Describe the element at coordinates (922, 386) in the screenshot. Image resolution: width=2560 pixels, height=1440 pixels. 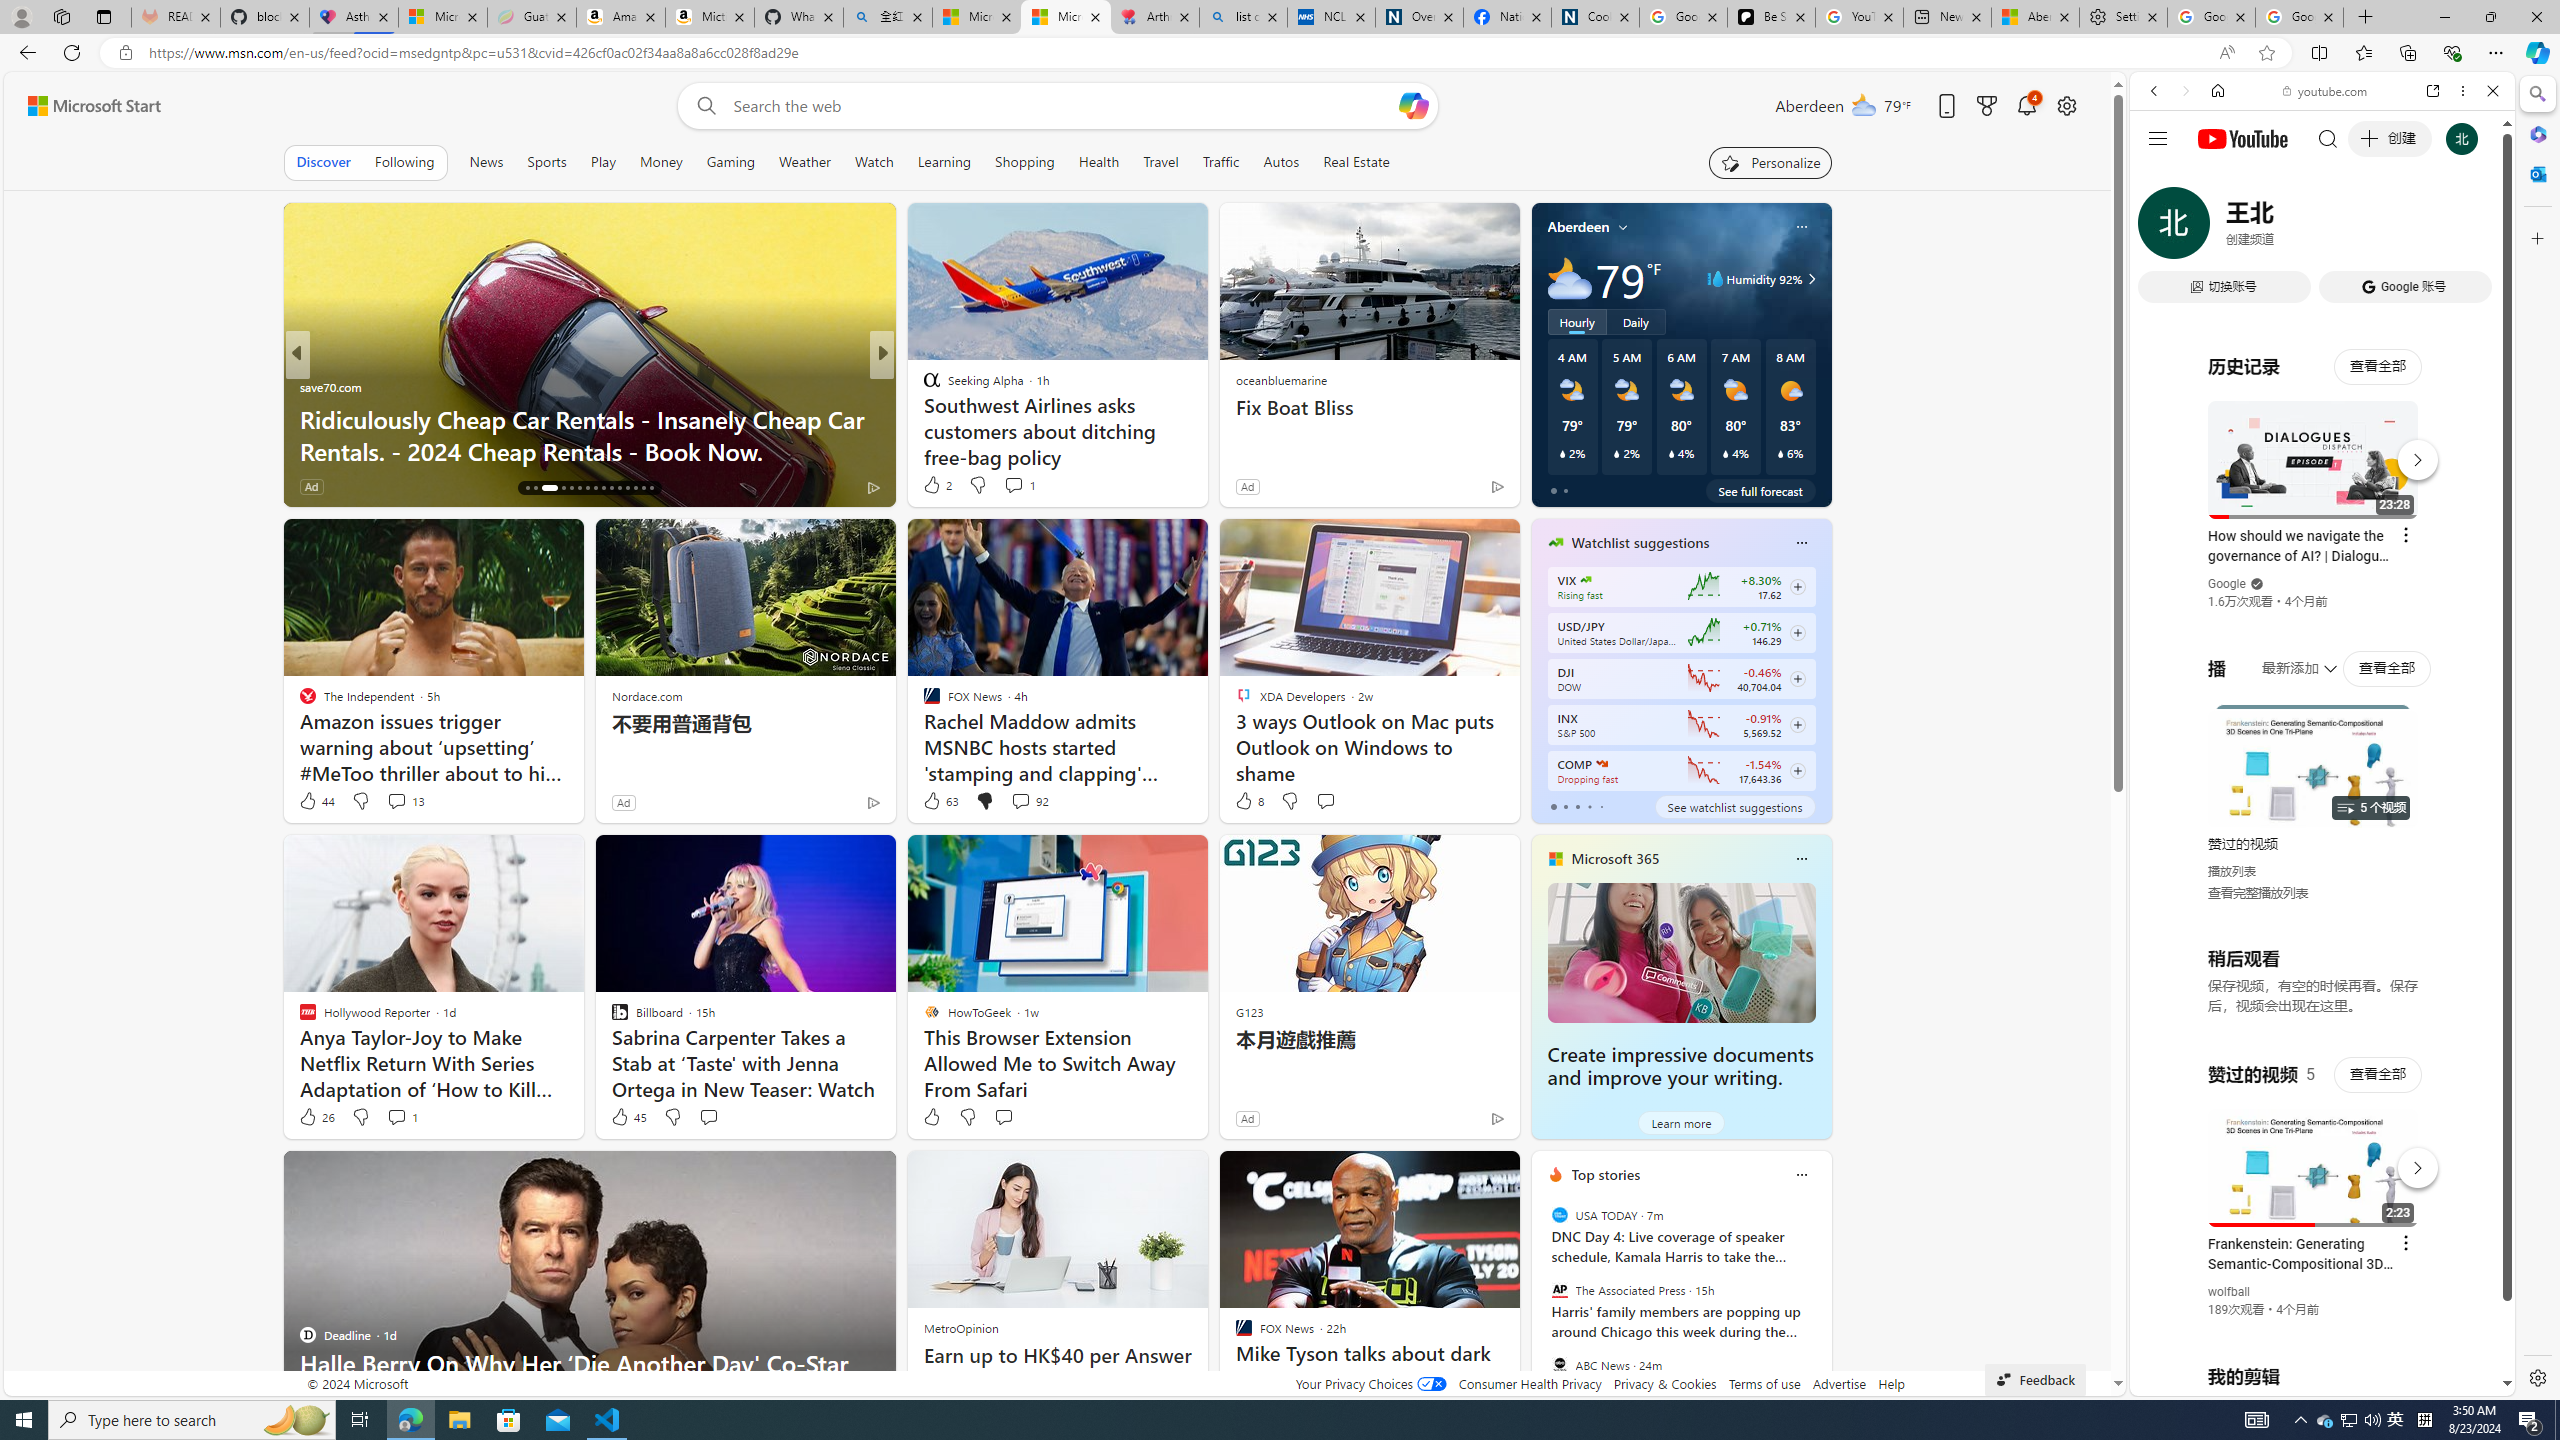
I see `CNN` at that location.